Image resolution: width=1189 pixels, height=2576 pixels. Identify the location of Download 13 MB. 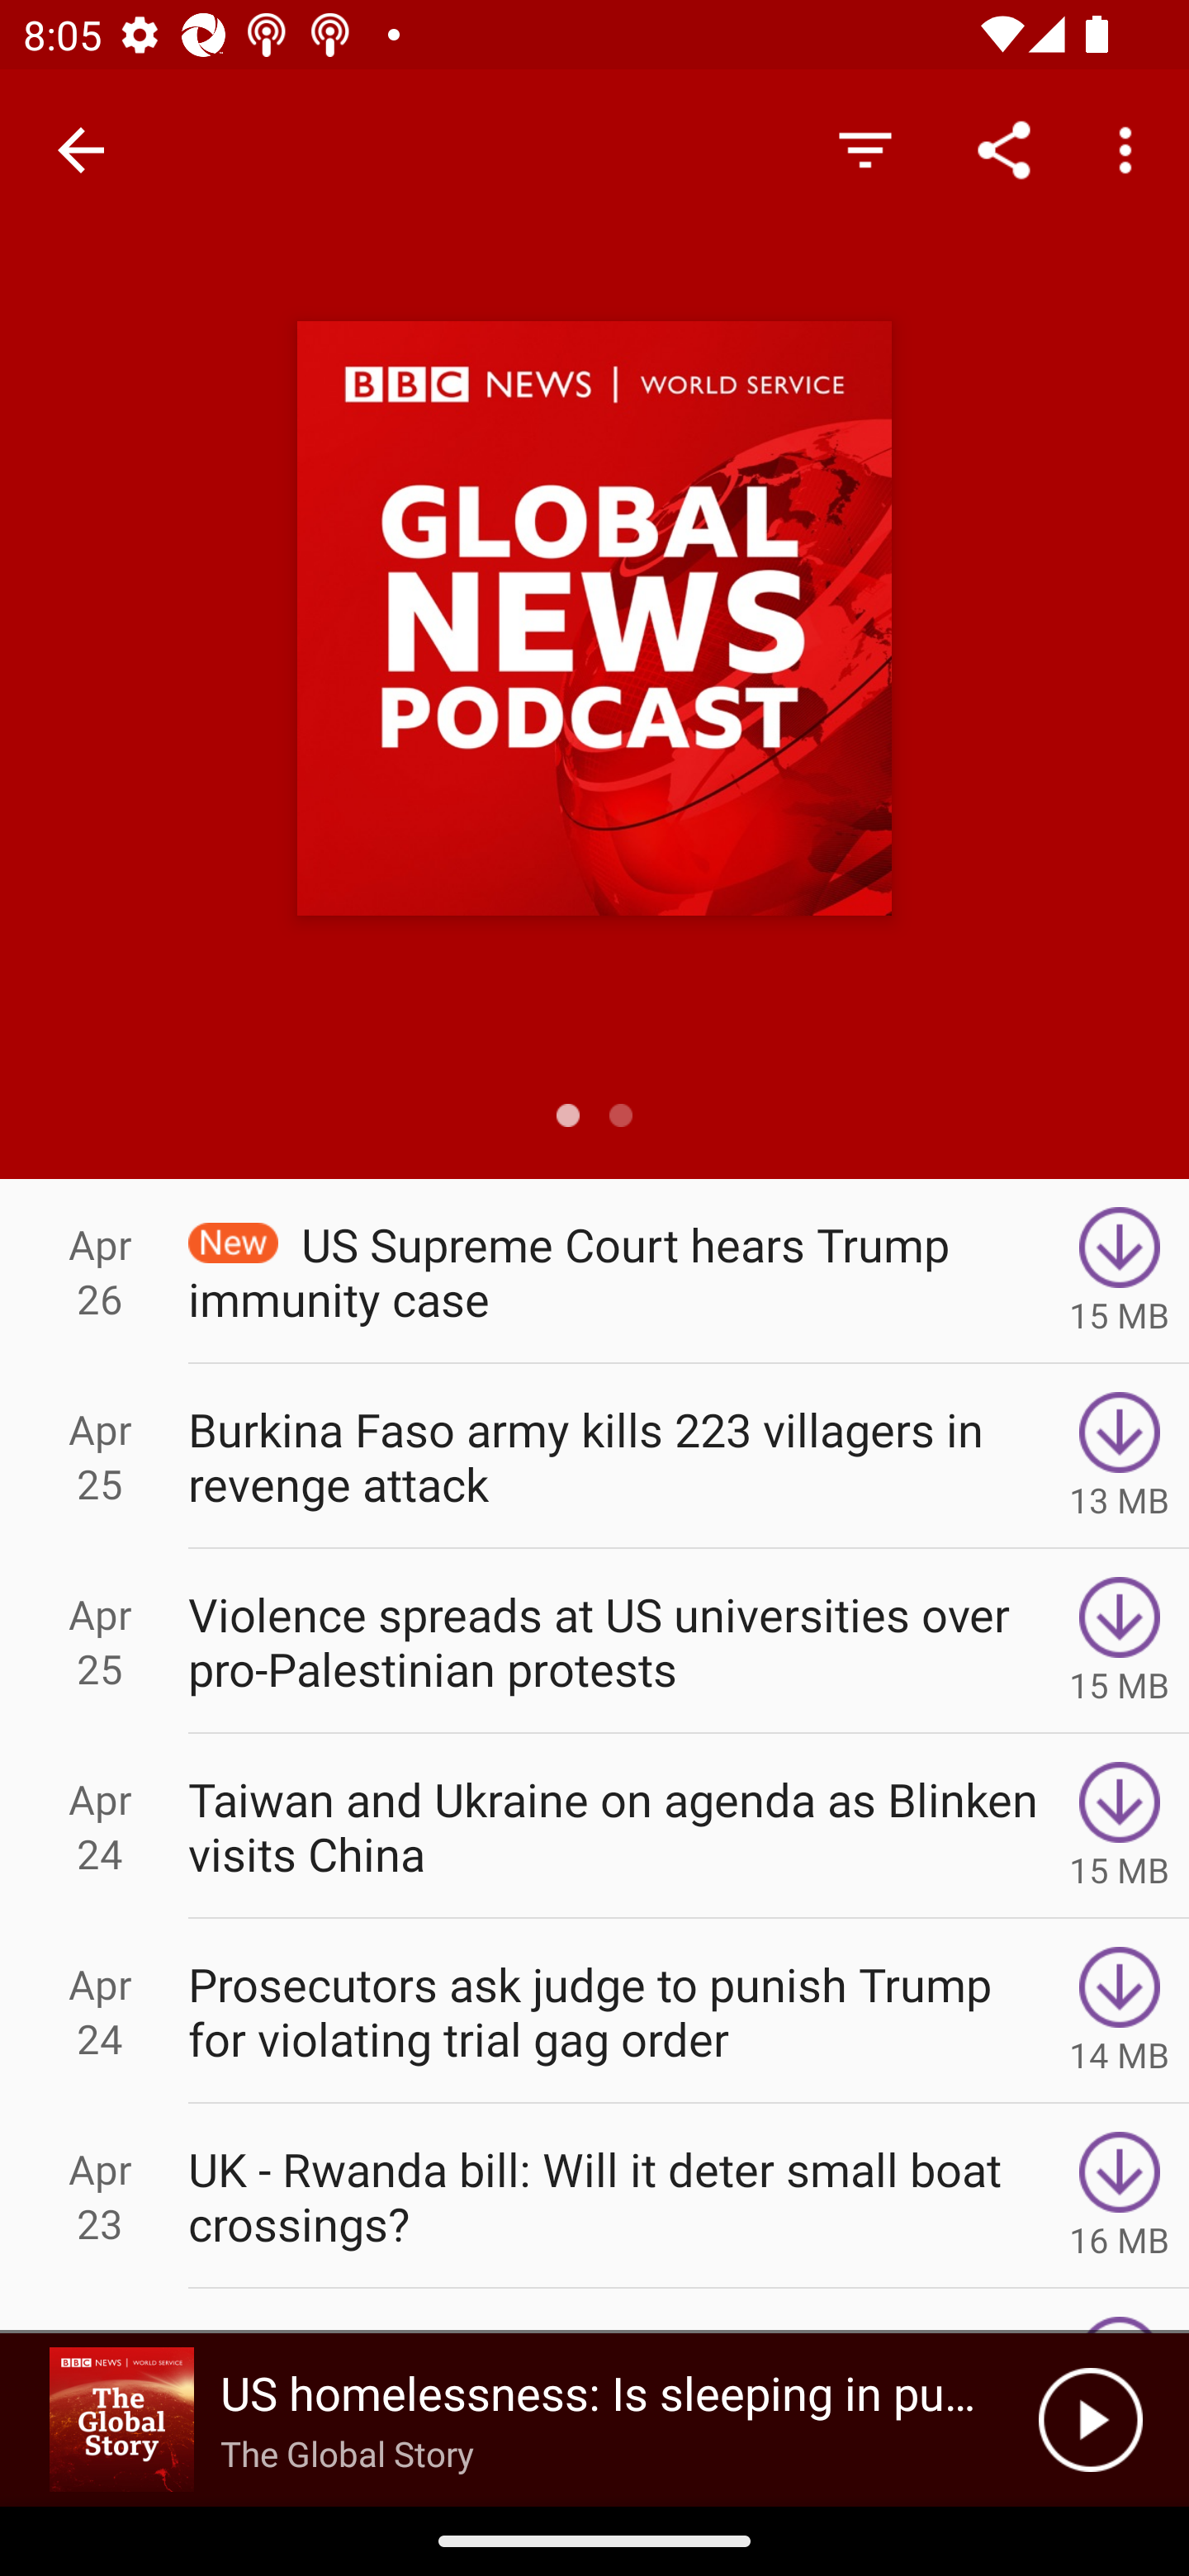
(1120, 1455).